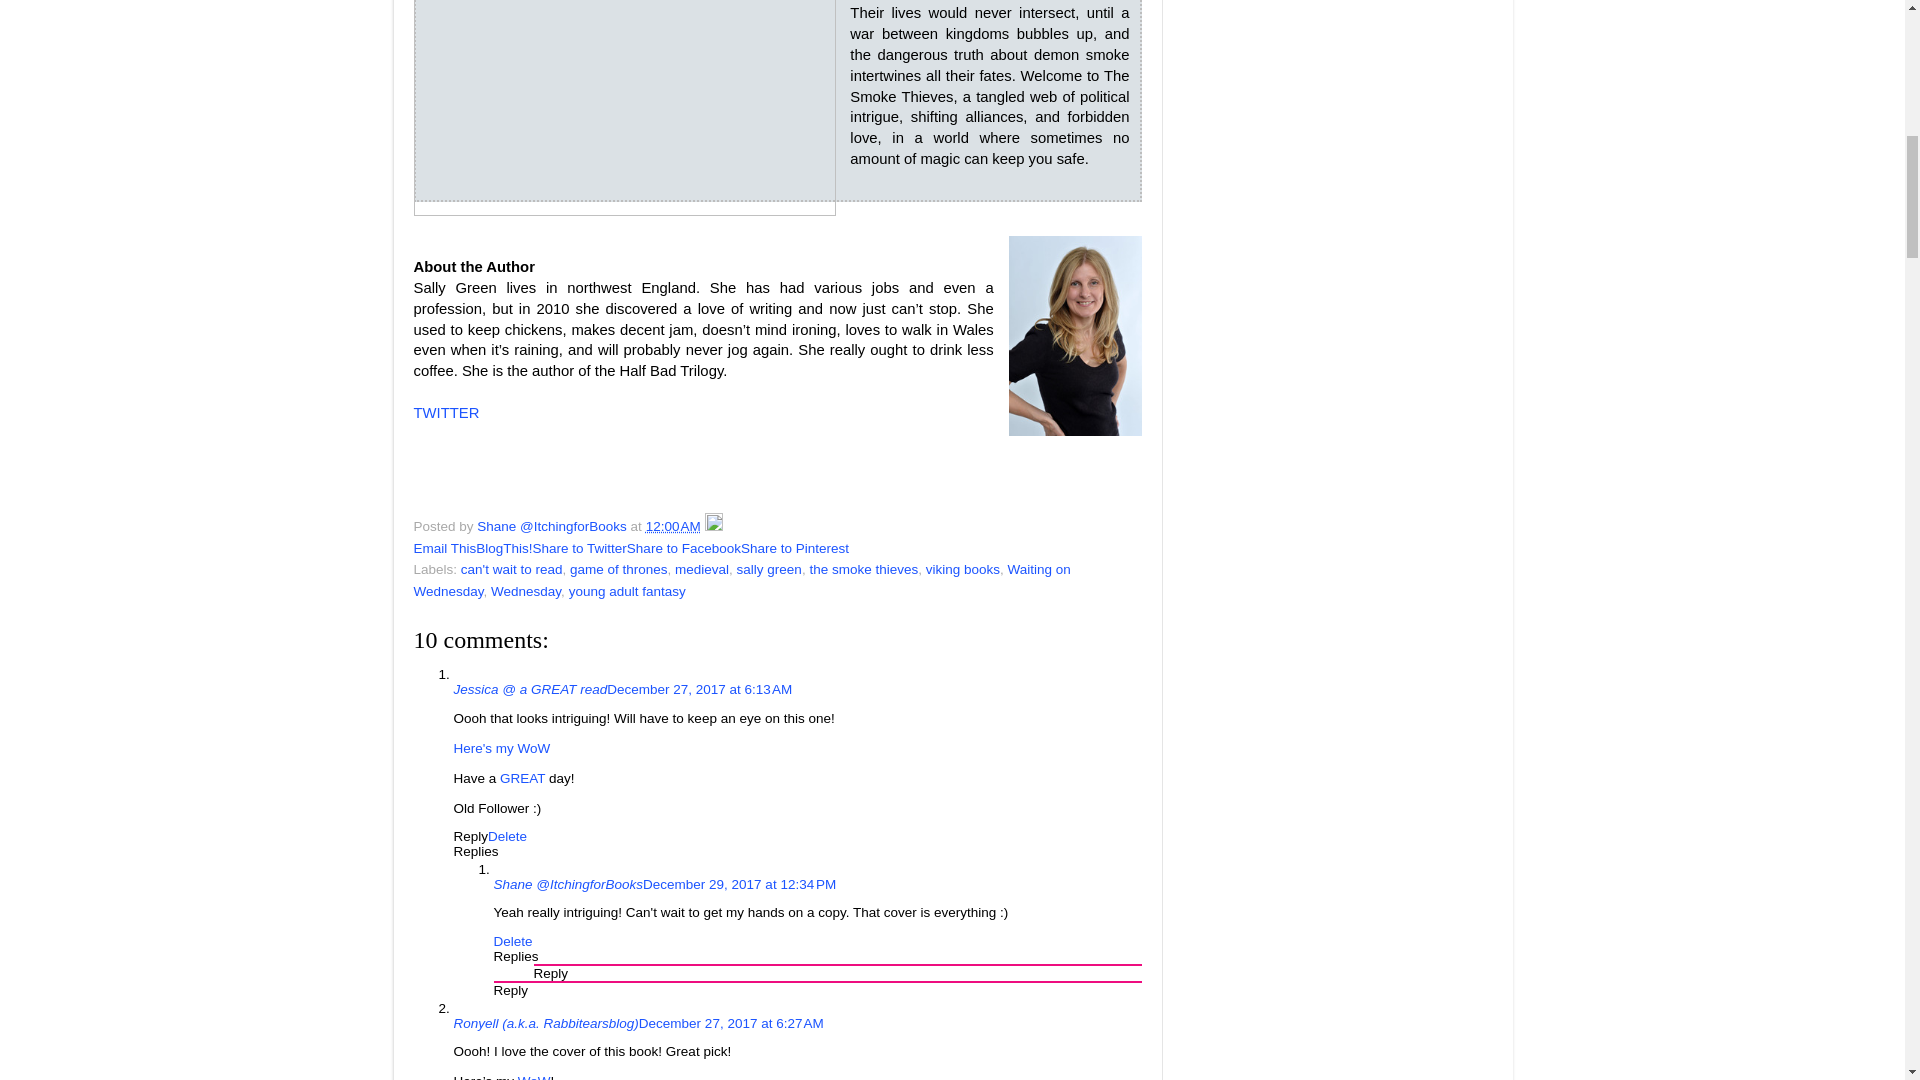  What do you see at coordinates (794, 548) in the screenshot?
I see `Share to Pinterest` at bounding box center [794, 548].